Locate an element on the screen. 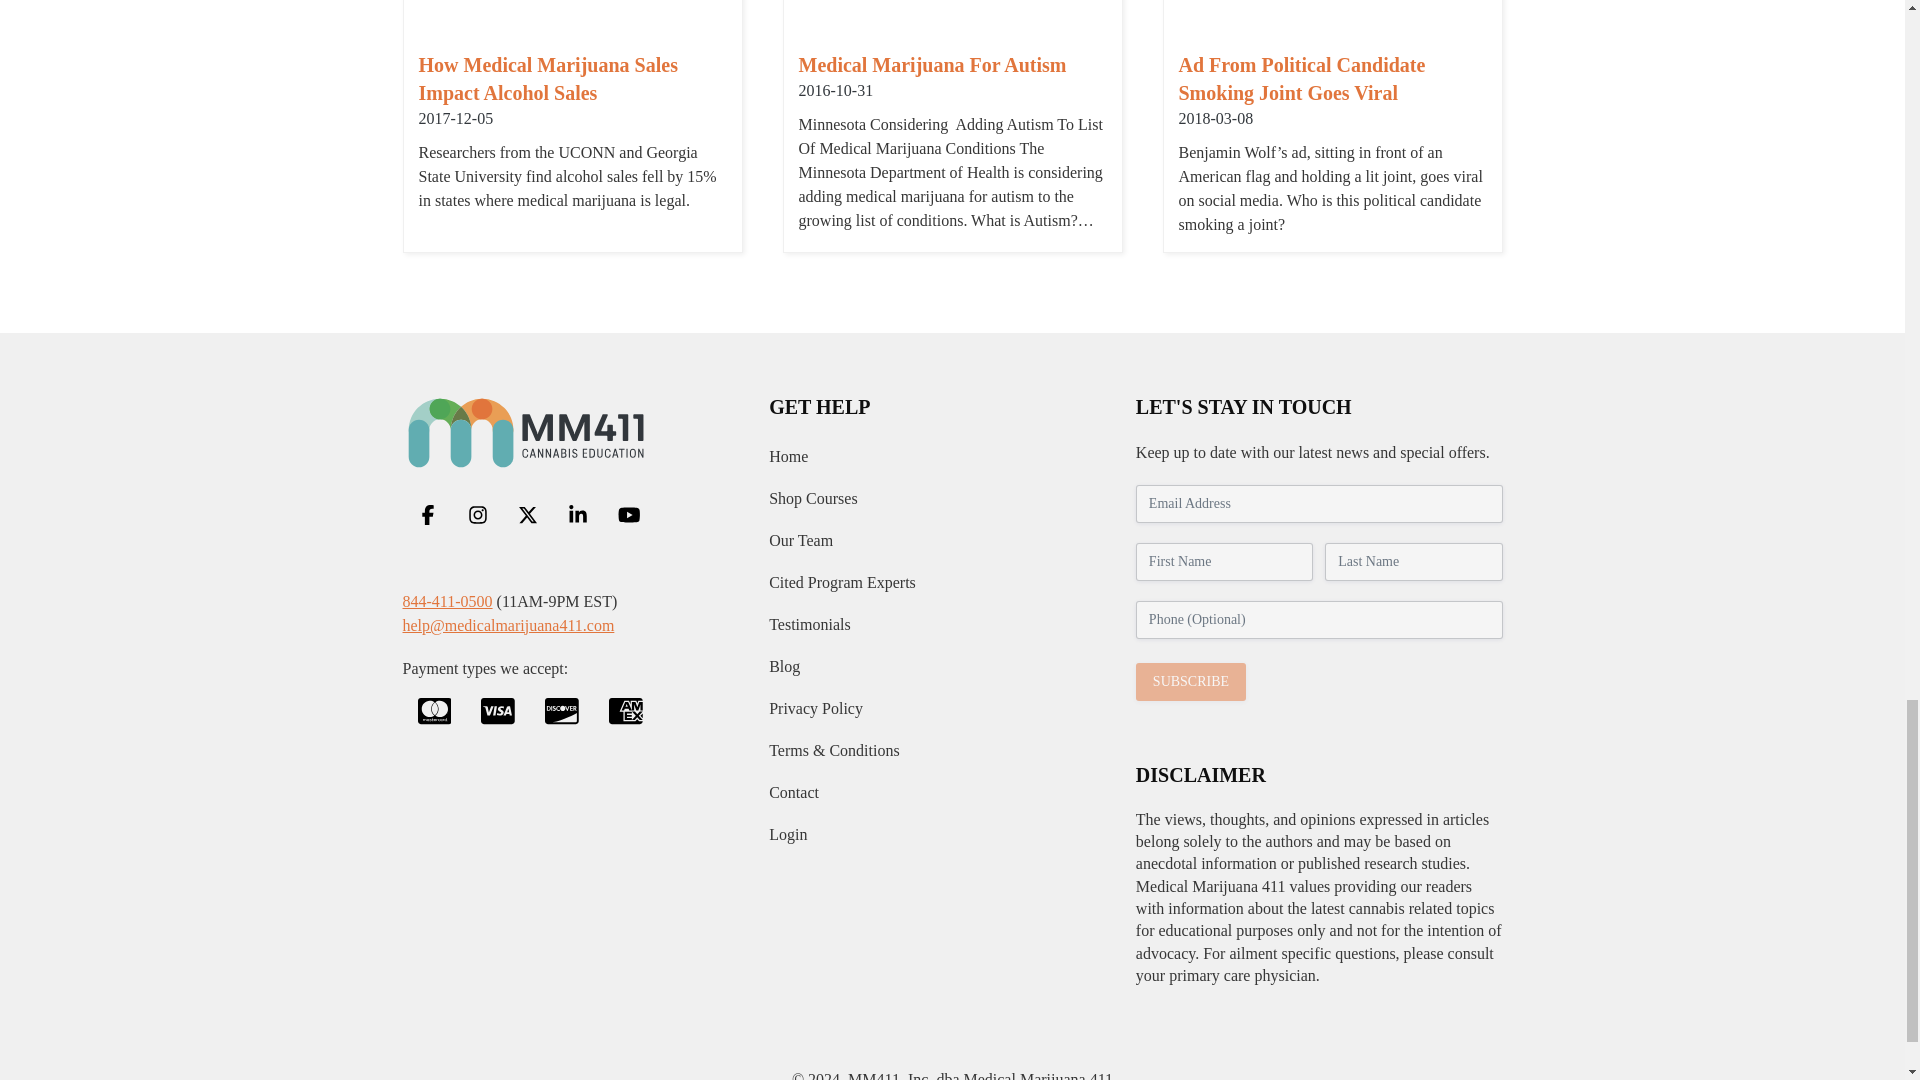 The image size is (1920, 1080). SUBSCRIBE is located at coordinates (1191, 680).